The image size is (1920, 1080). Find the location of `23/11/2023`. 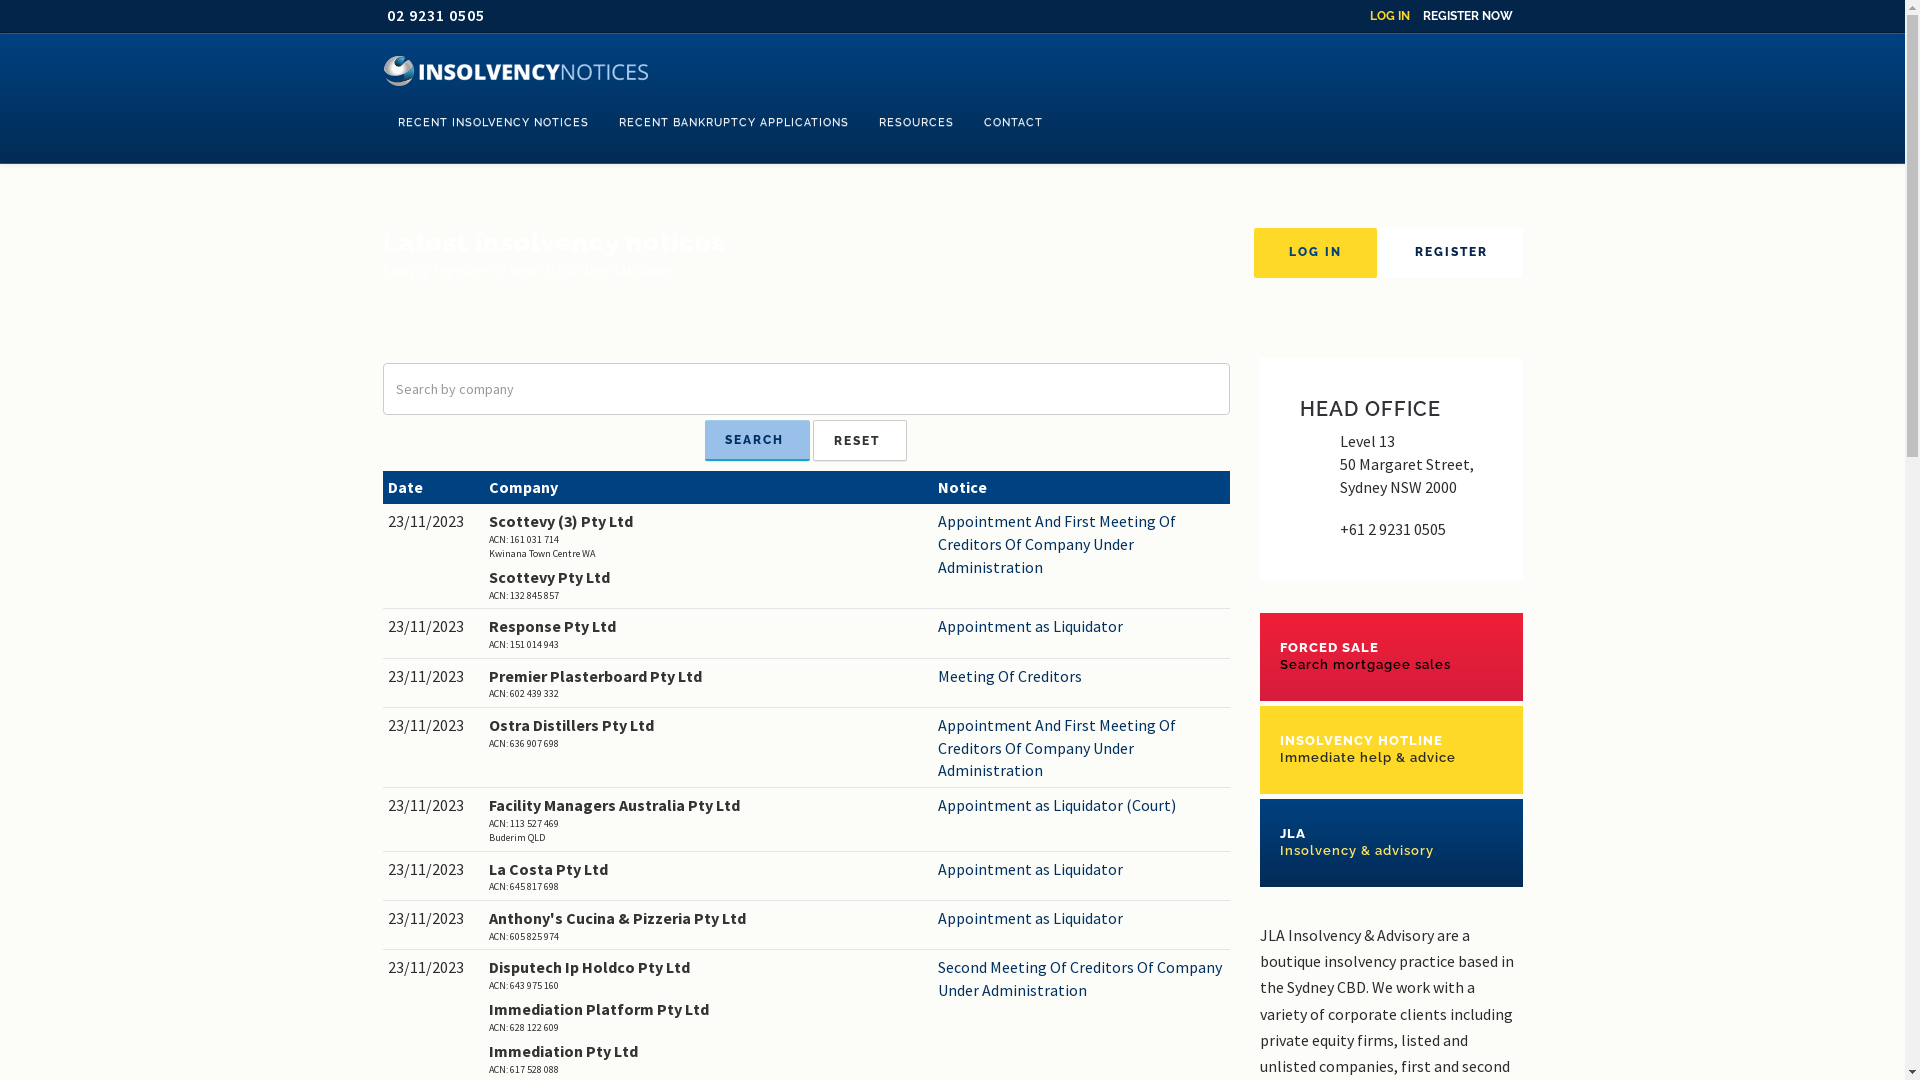

23/11/2023 is located at coordinates (434, 918).